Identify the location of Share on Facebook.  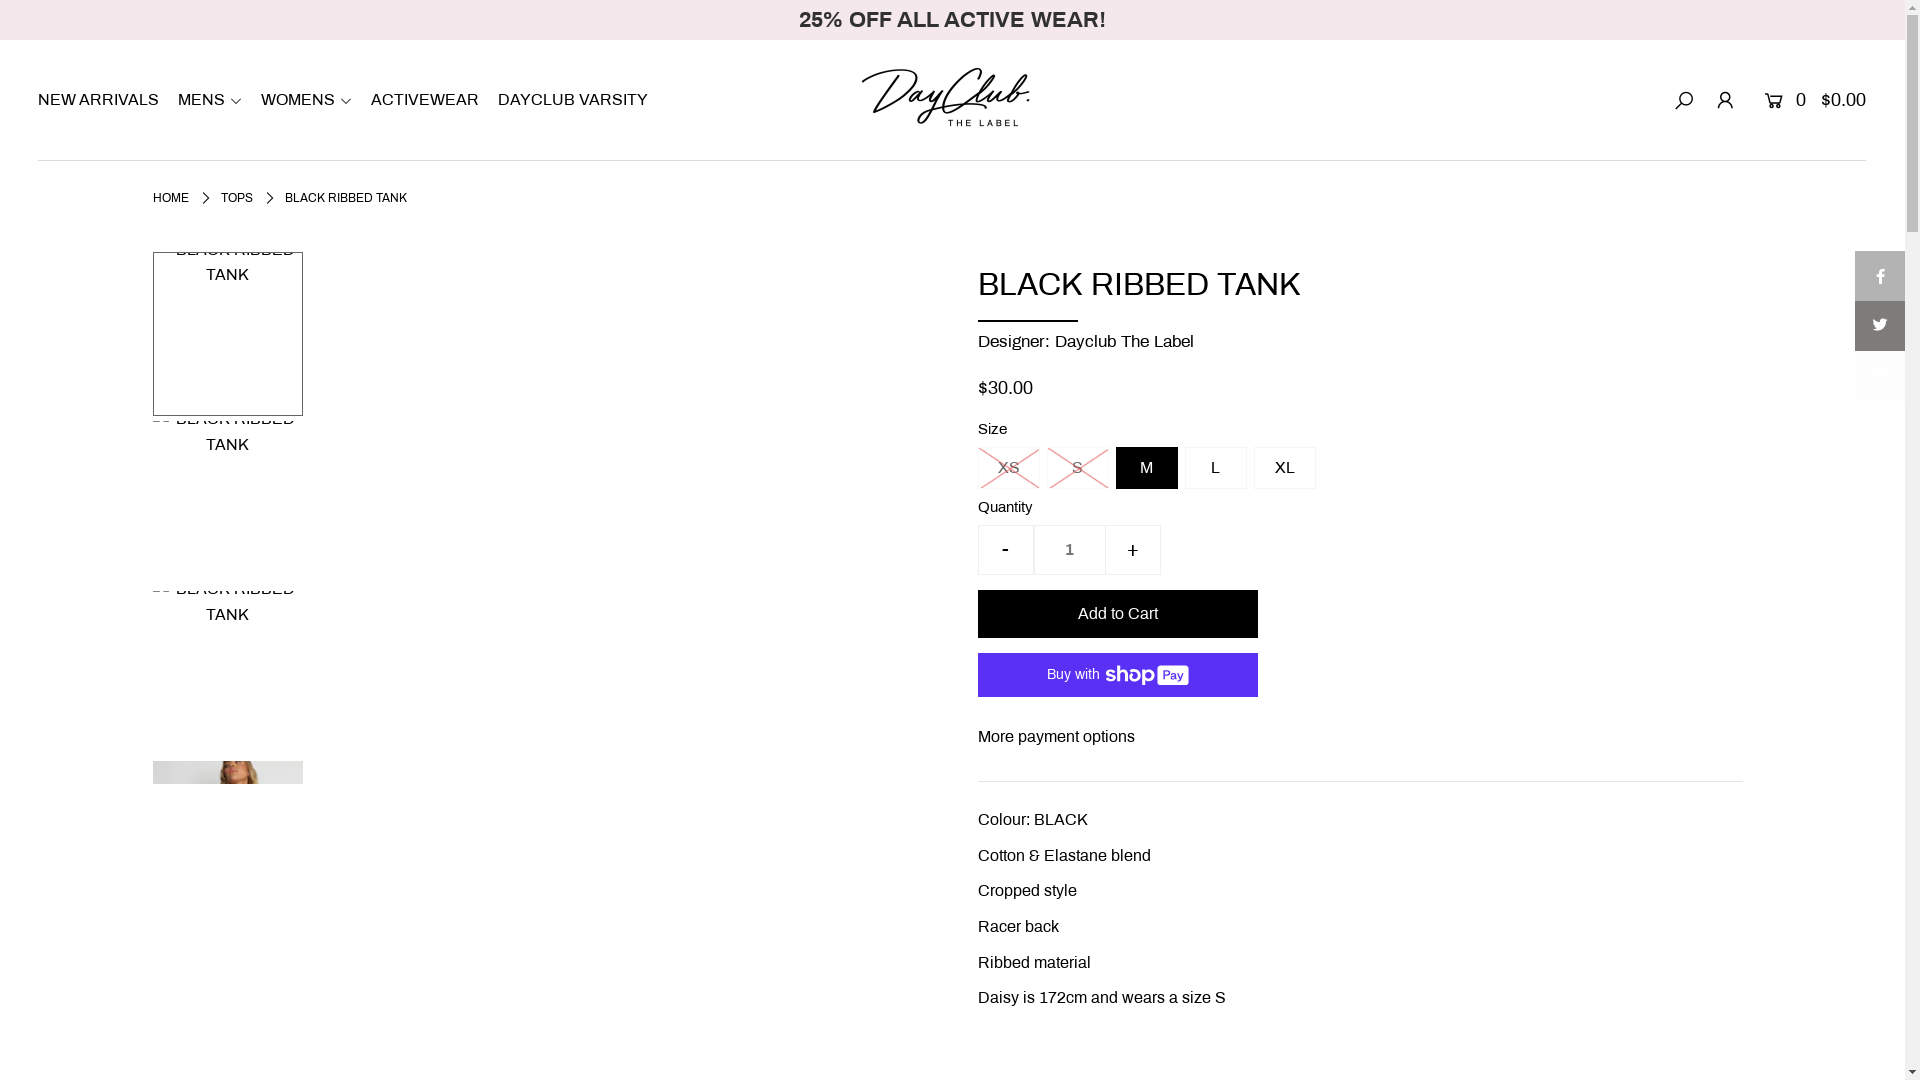
(1880, 276).